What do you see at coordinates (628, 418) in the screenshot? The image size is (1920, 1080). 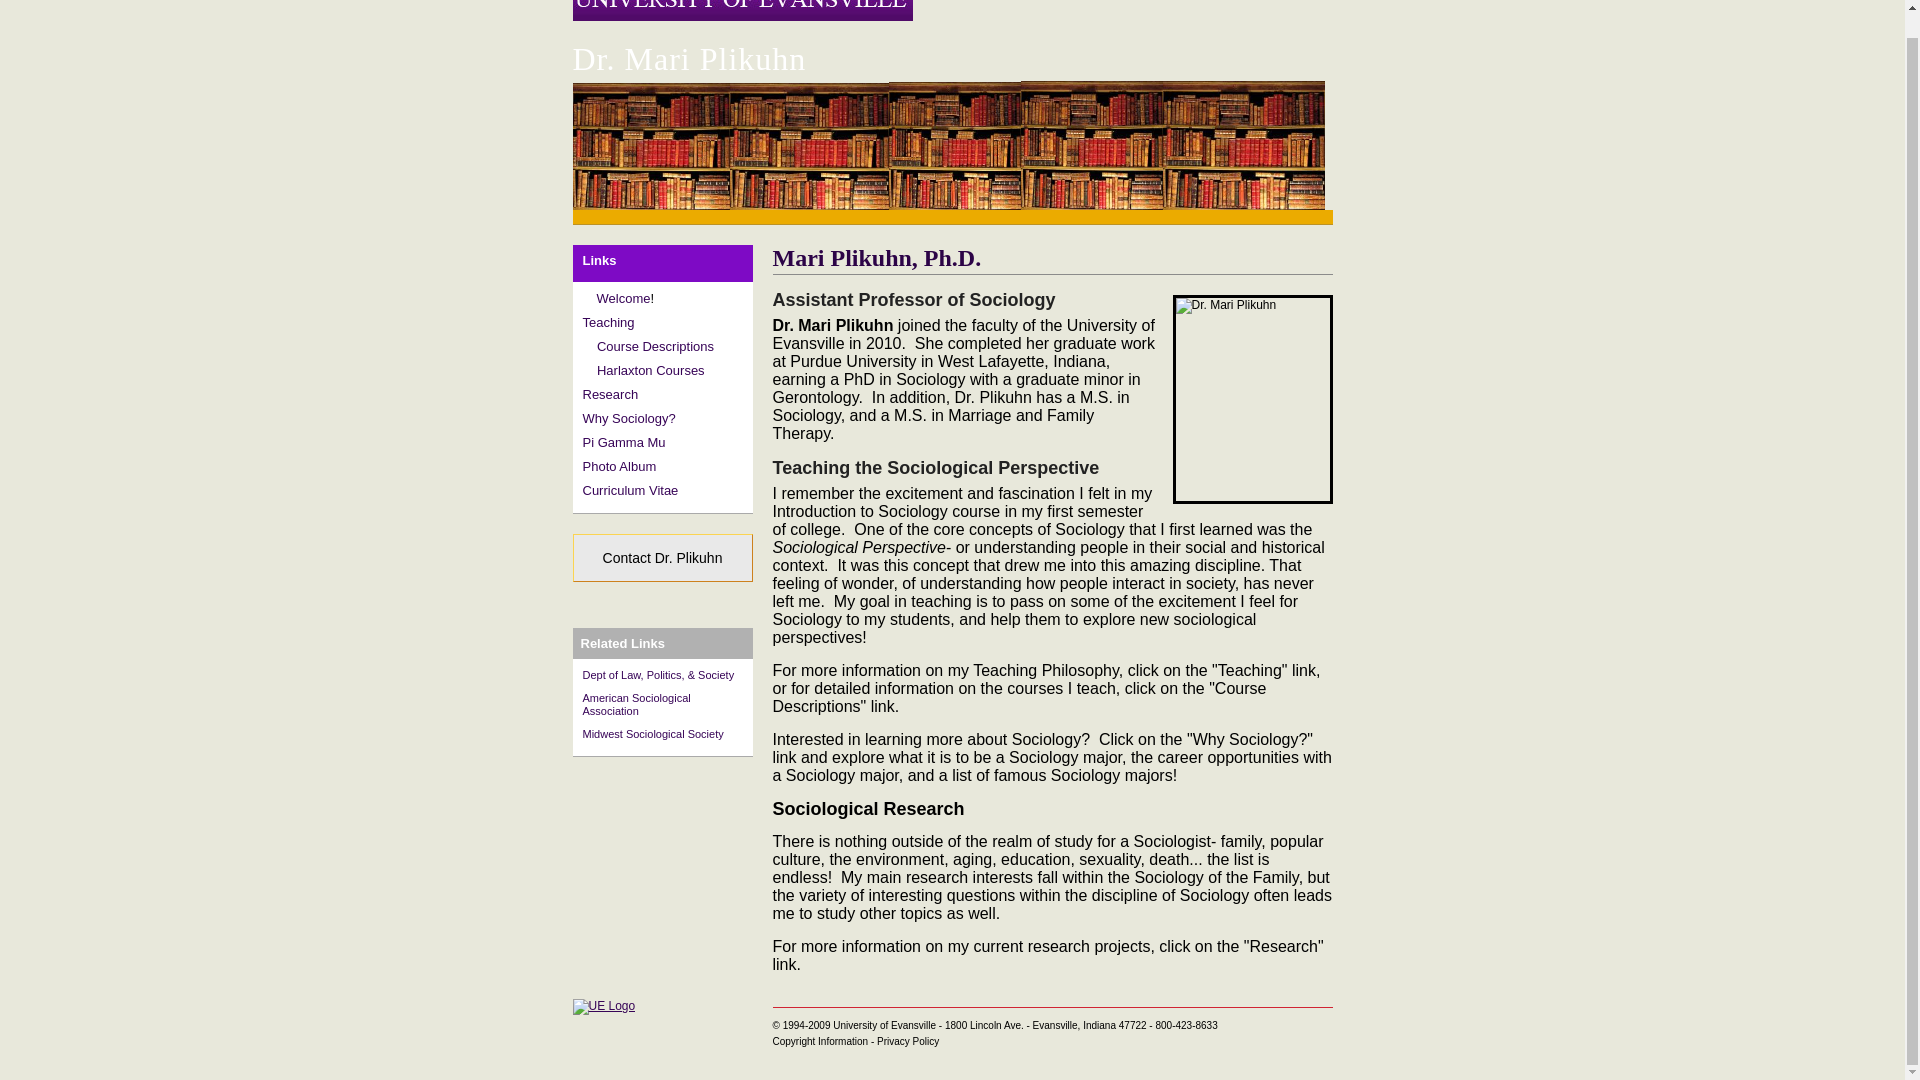 I see `Why Sociology?` at bounding box center [628, 418].